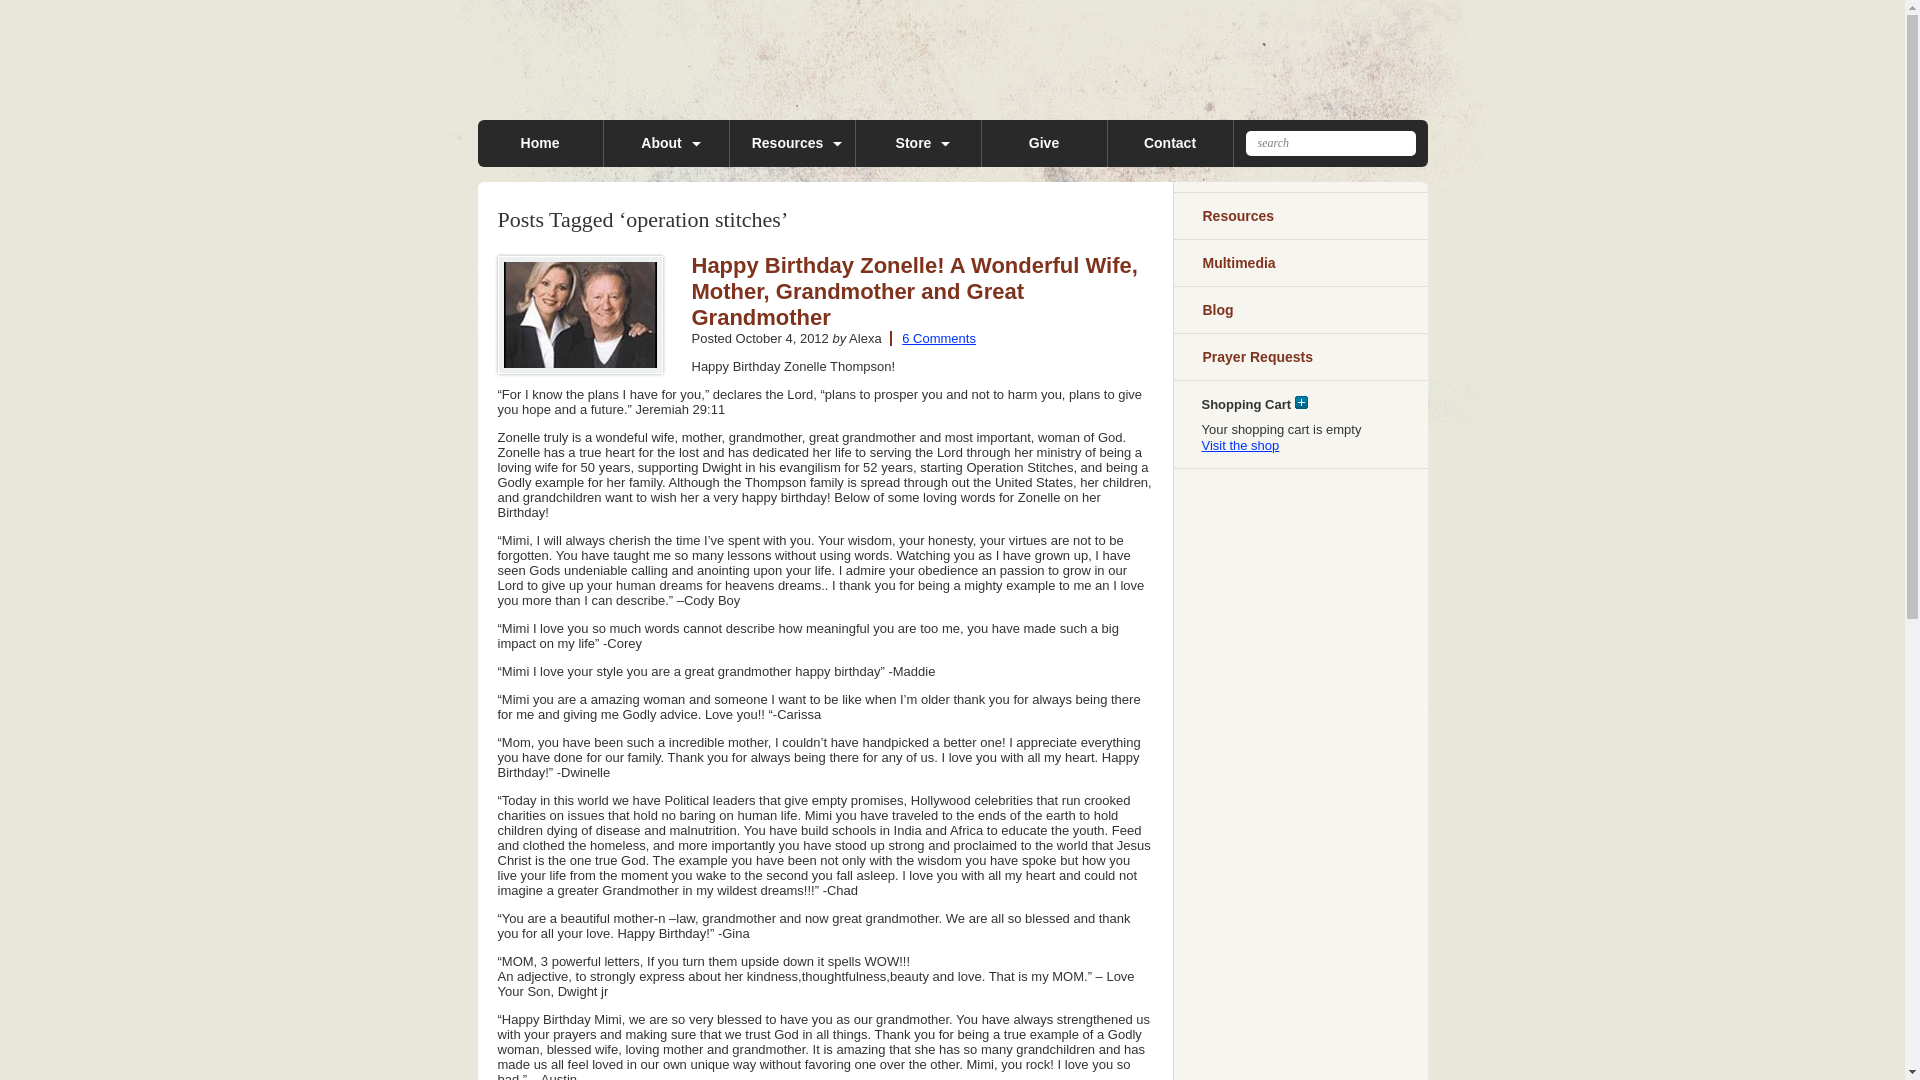  What do you see at coordinates (1170, 143) in the screenshot?
I see `Contact` at bounding box center [1170, 143].